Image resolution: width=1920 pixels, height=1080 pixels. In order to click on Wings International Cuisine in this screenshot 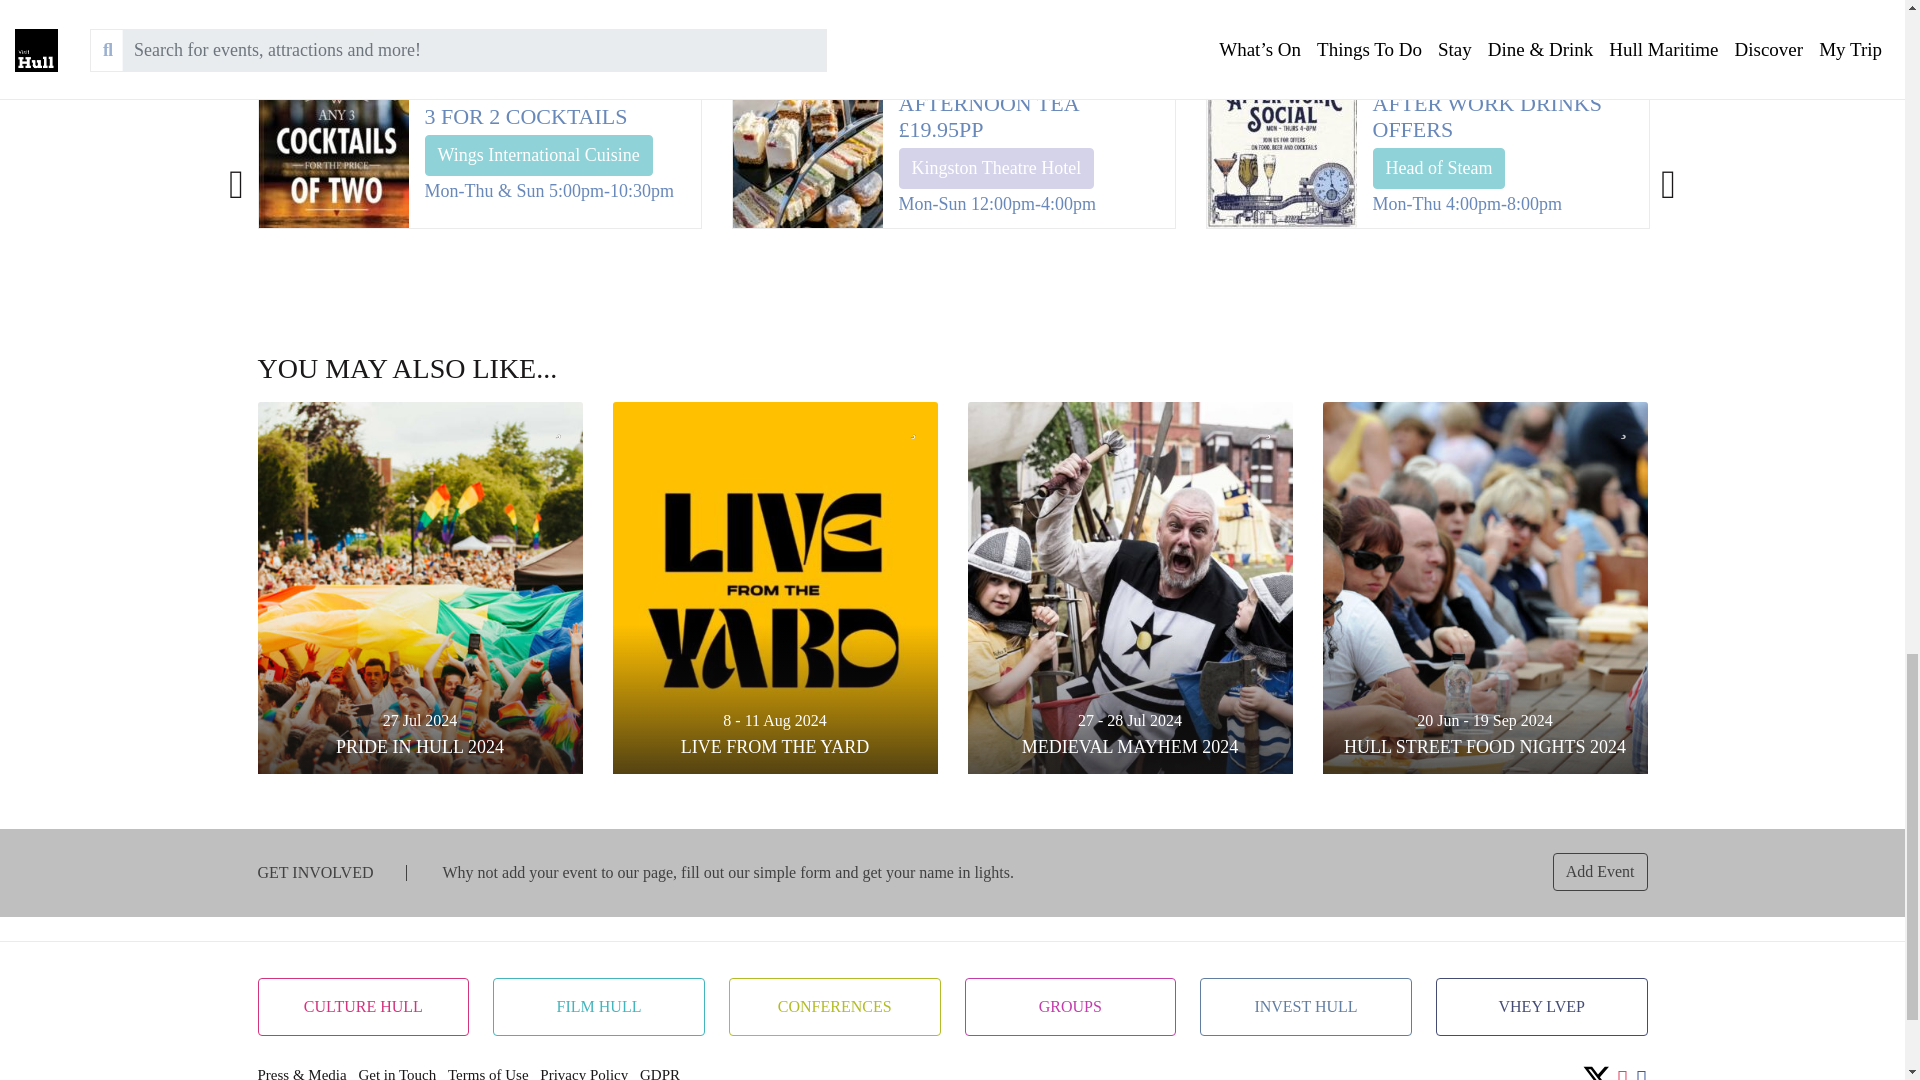, I will do `click(538, 156)`.